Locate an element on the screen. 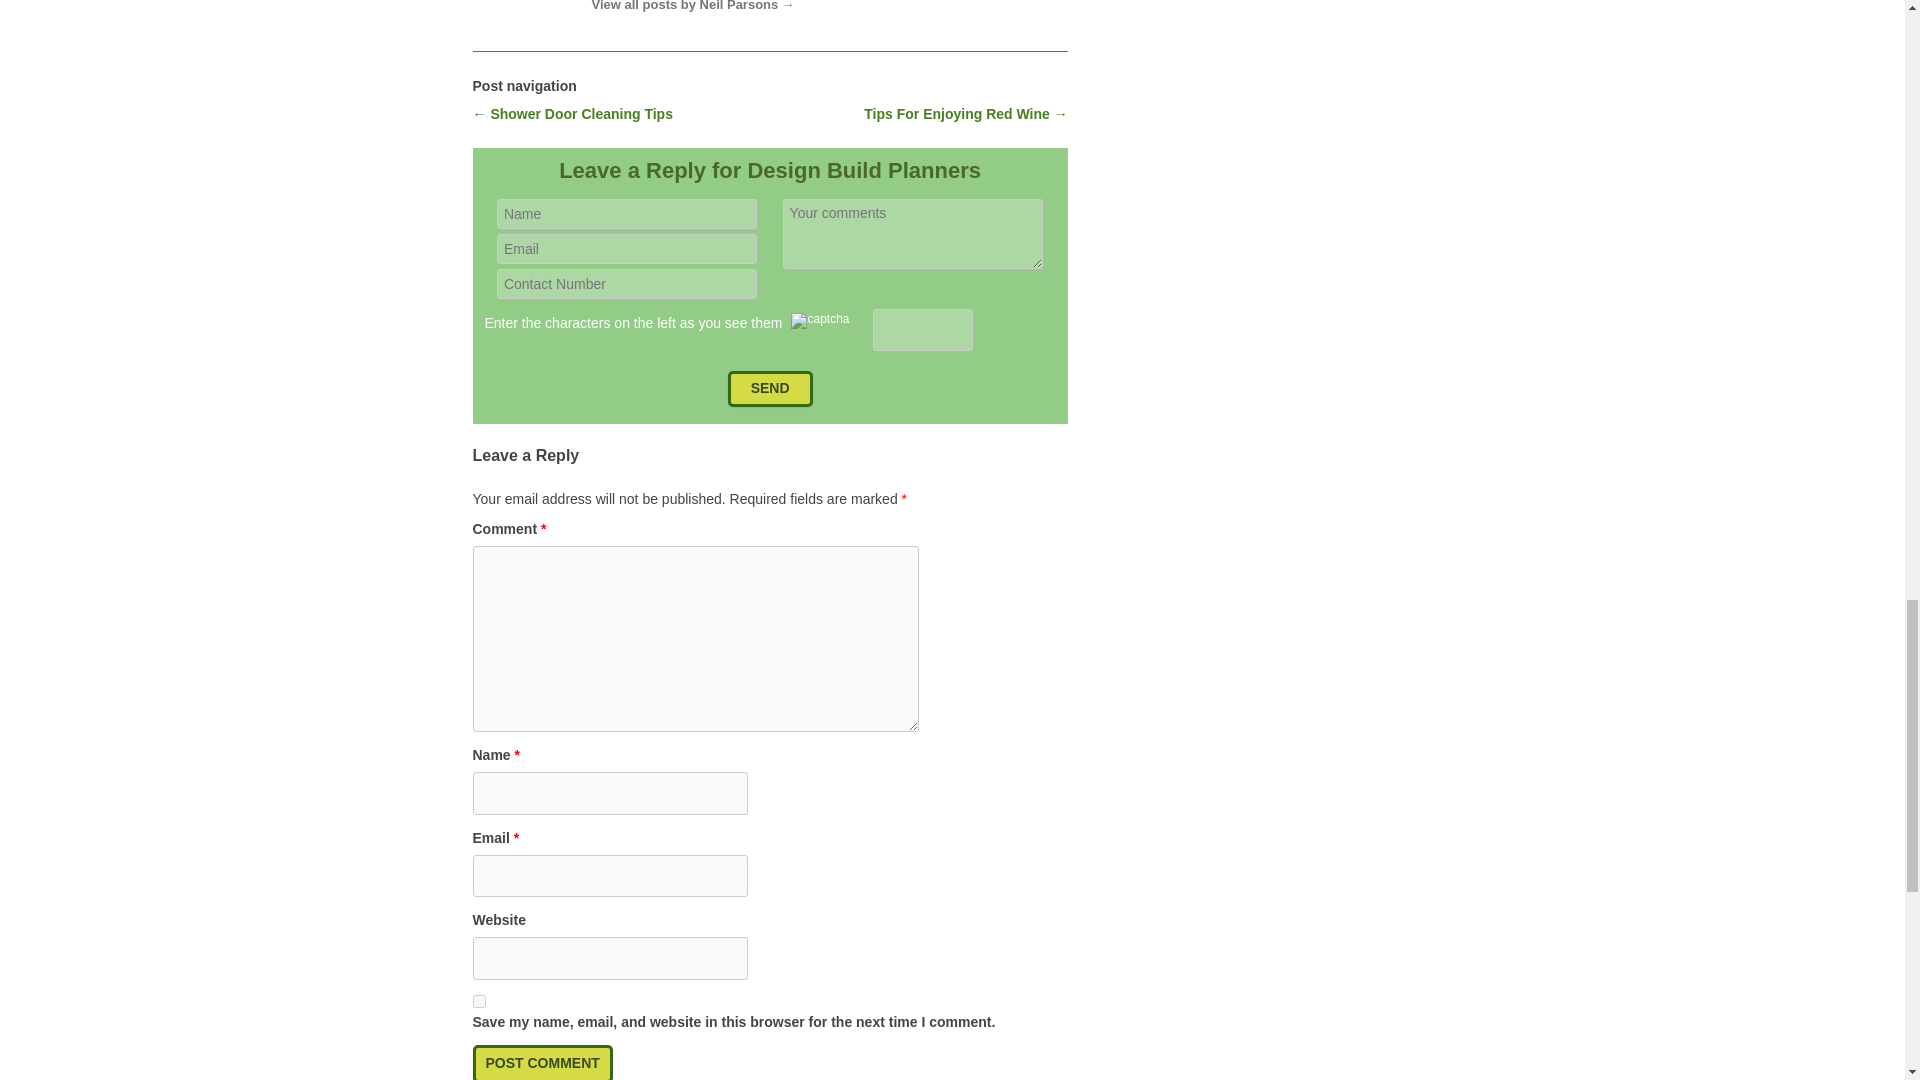 The height and width of the screenshot is (1080, 1920). Post Comment is located at coordinates (542, 1062).